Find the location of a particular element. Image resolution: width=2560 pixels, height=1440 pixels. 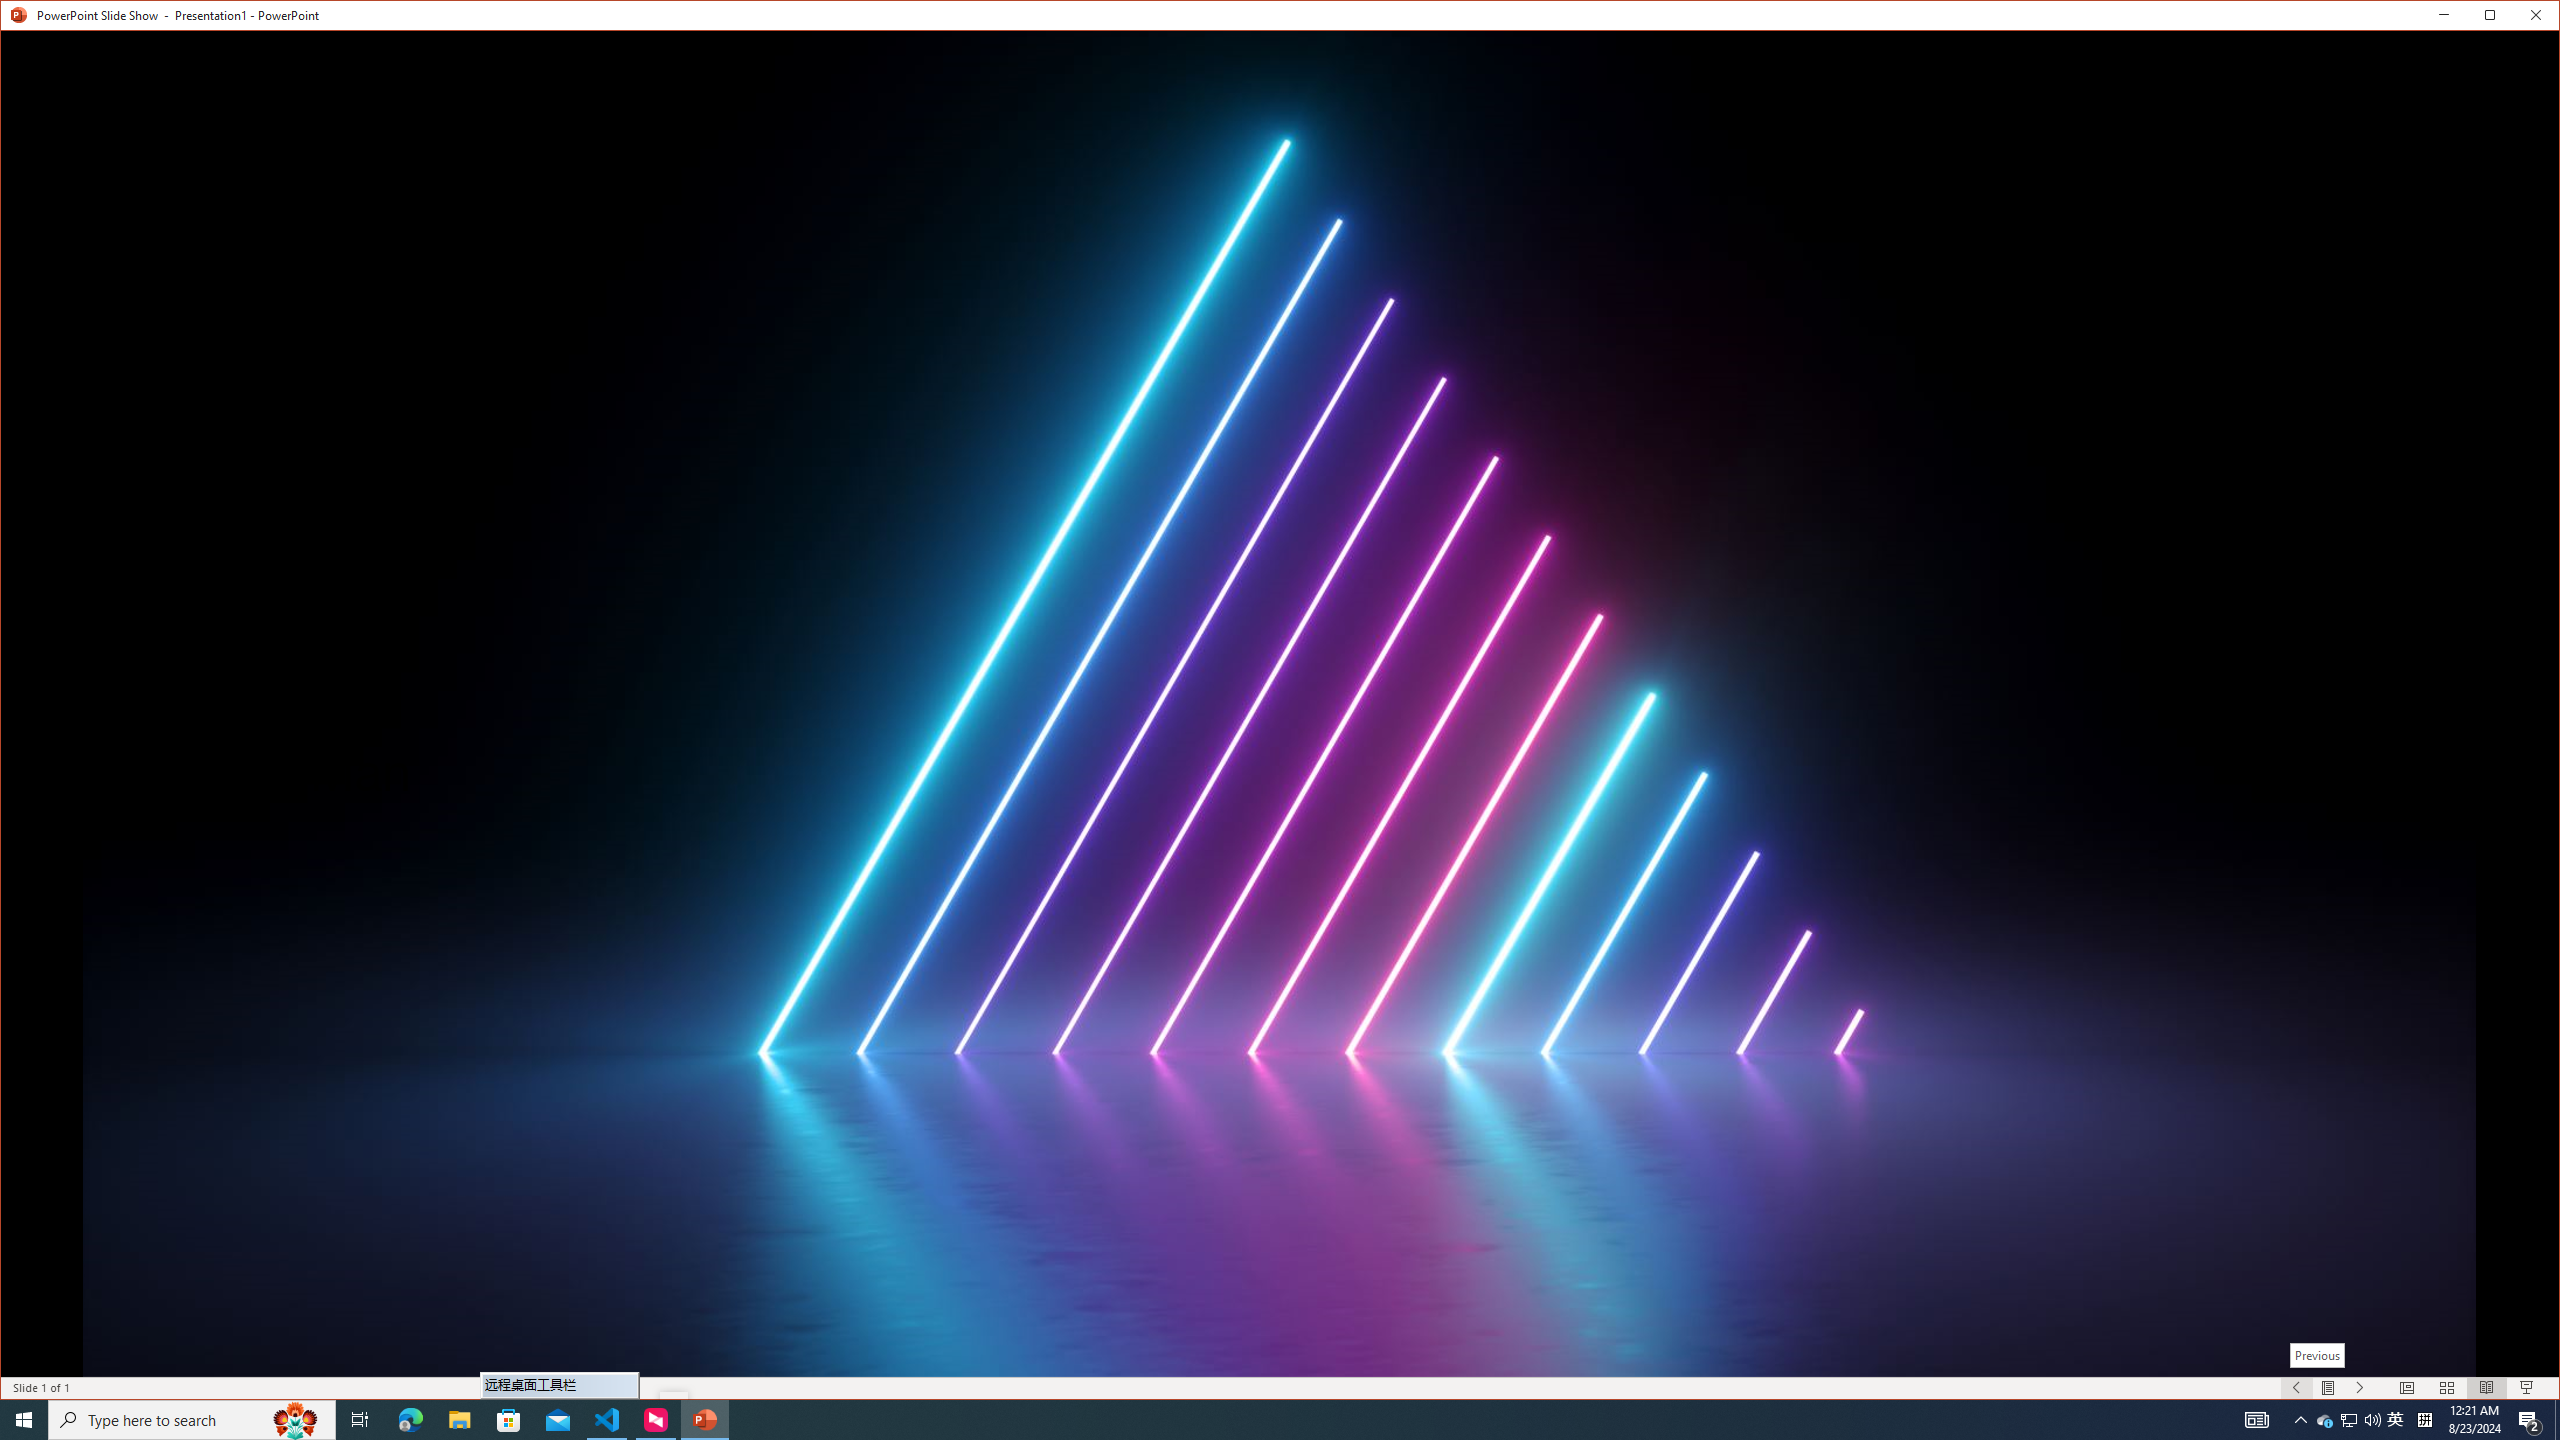

Search highlights icon opens search home window is located at coordinates (2396, 1420).